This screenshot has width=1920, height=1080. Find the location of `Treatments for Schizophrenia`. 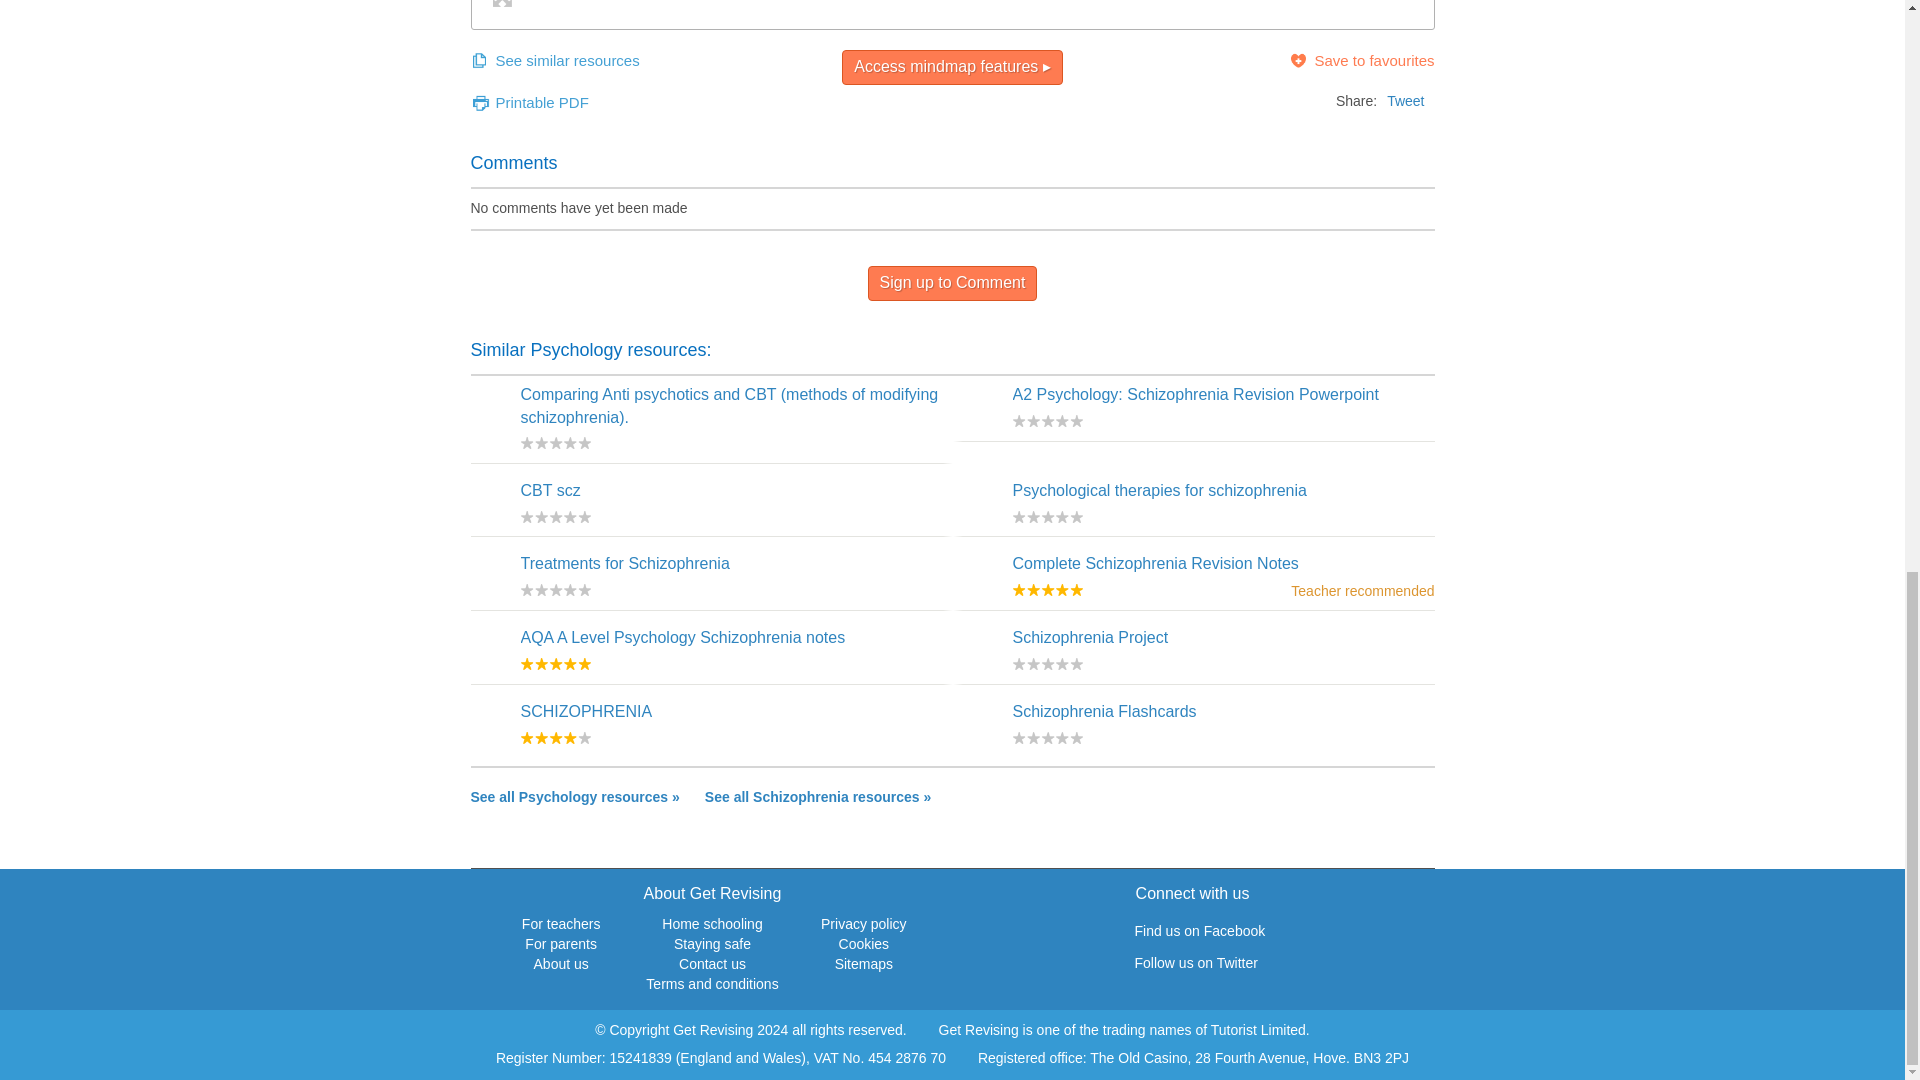

Treatments for Schizophrenia is located at coordinates (624, 564).